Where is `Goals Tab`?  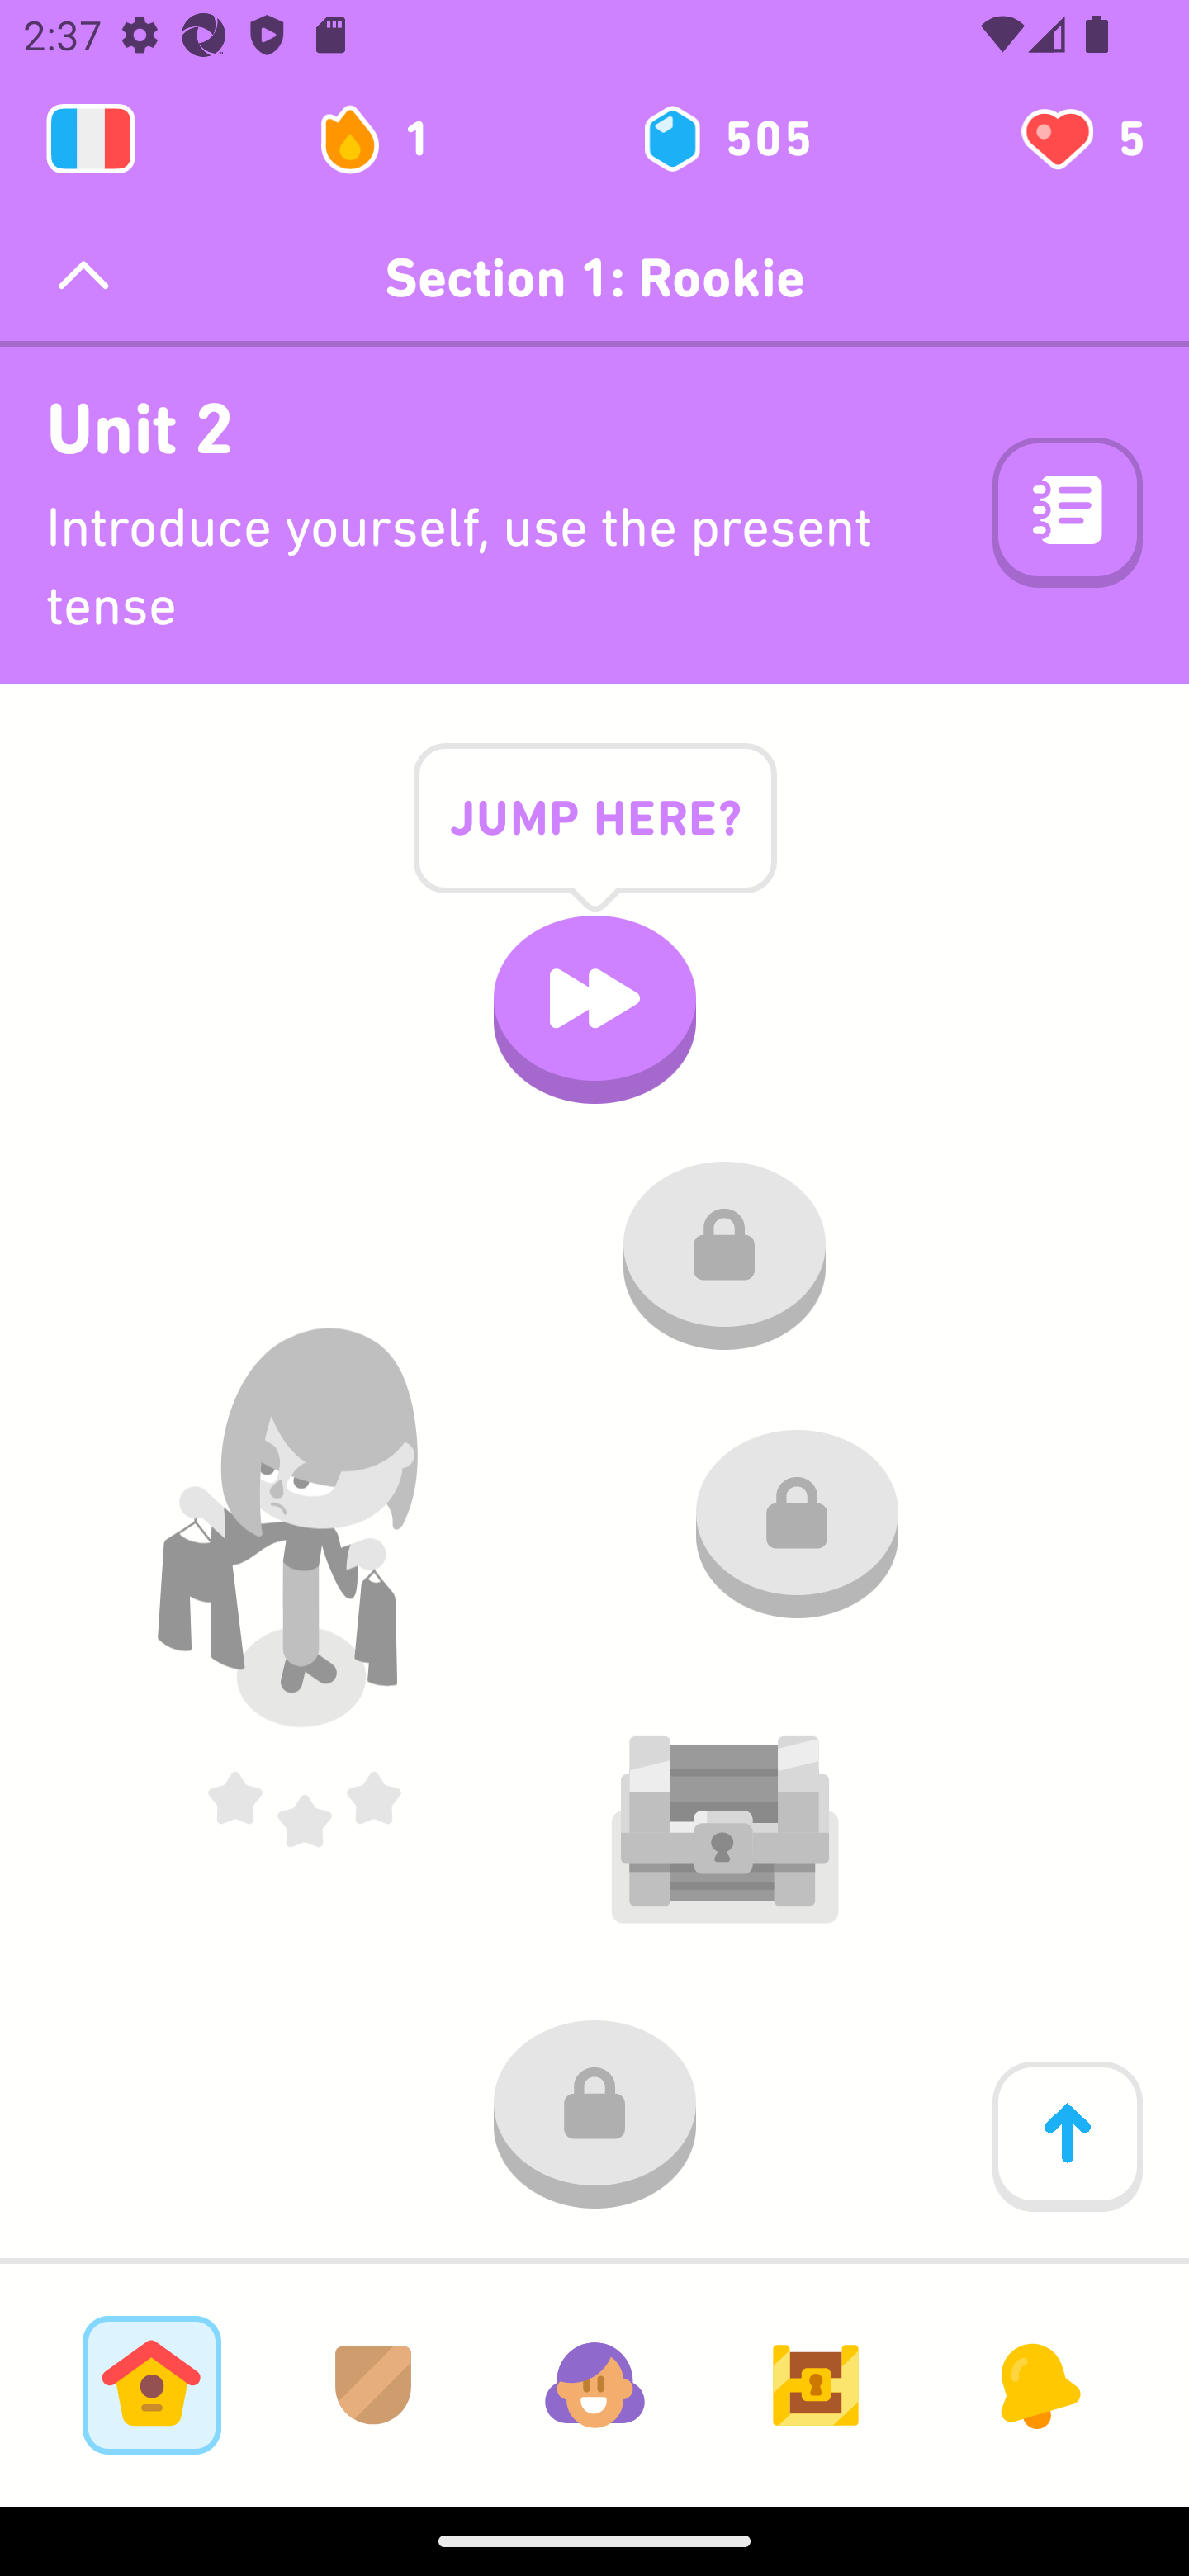
Goals Tab is located at coordinates (816, 2384).